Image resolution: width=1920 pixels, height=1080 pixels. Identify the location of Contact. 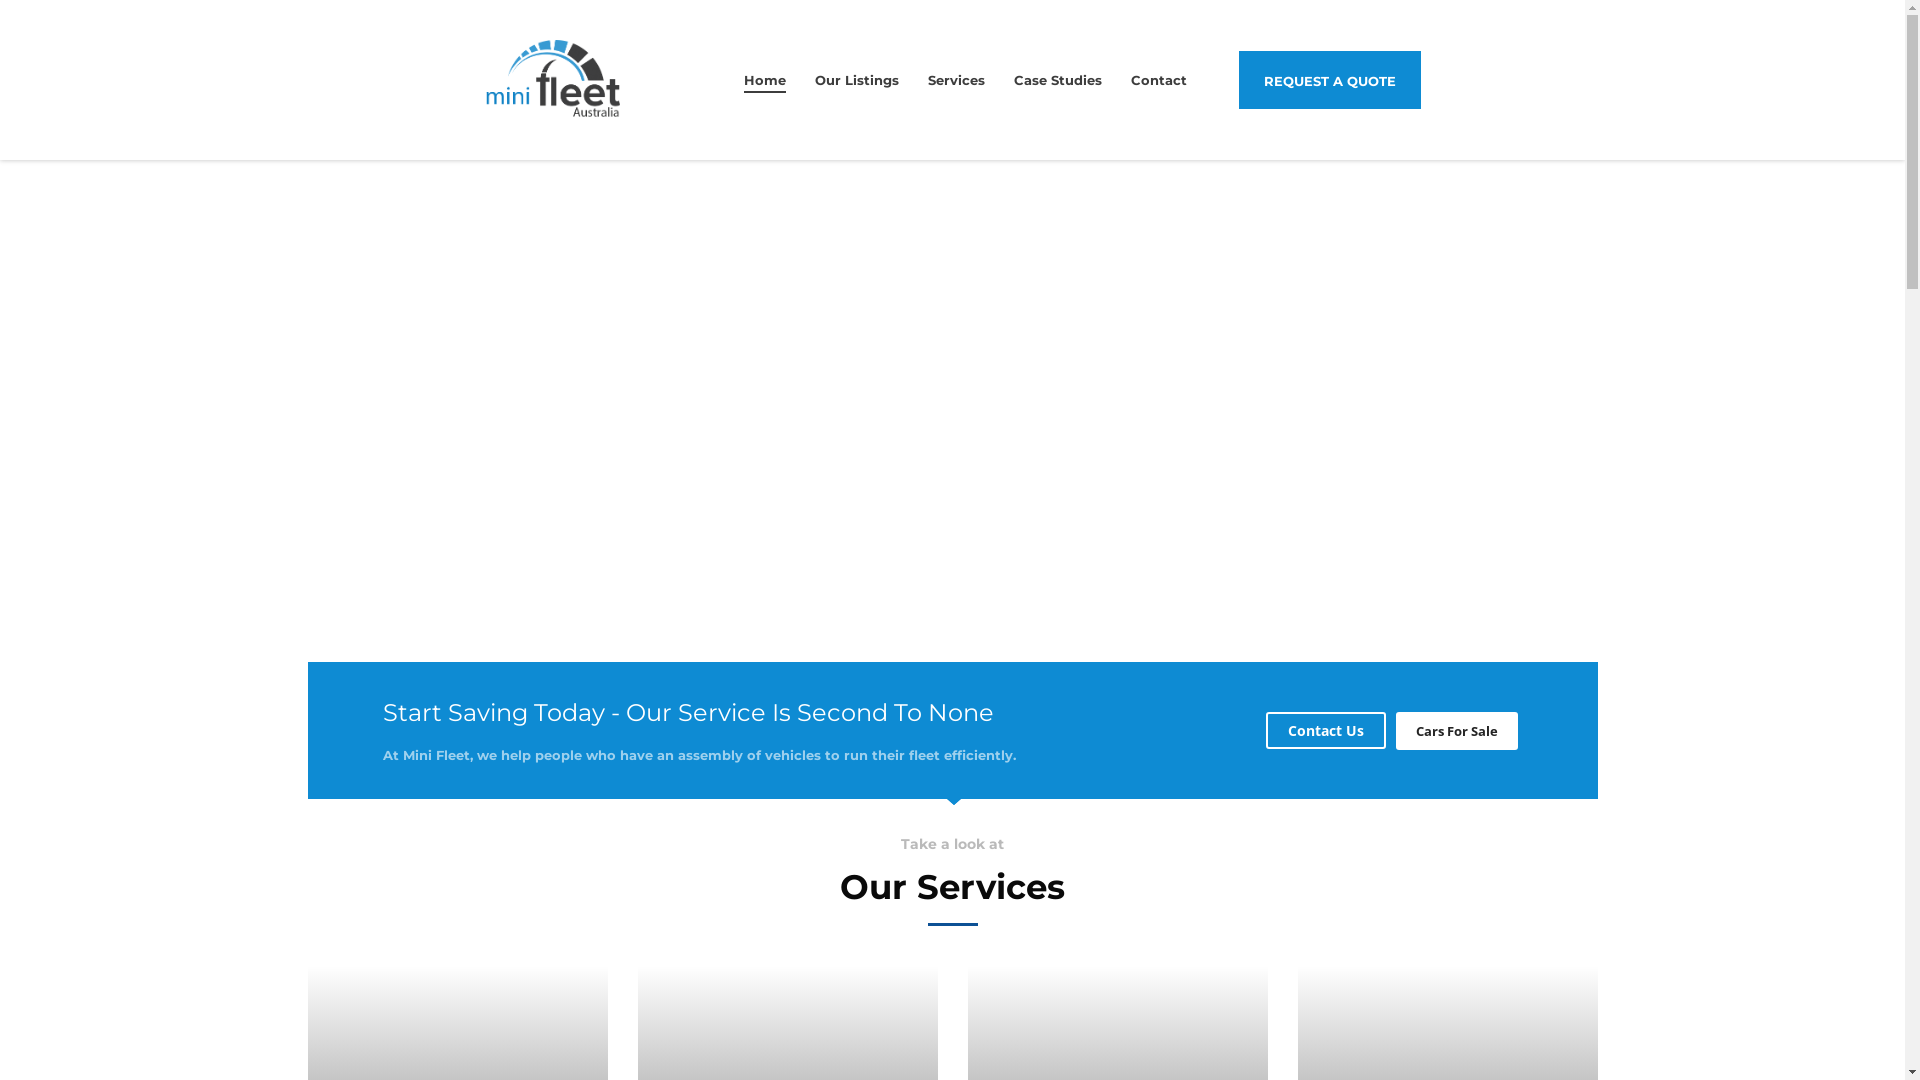
(1159, 80).